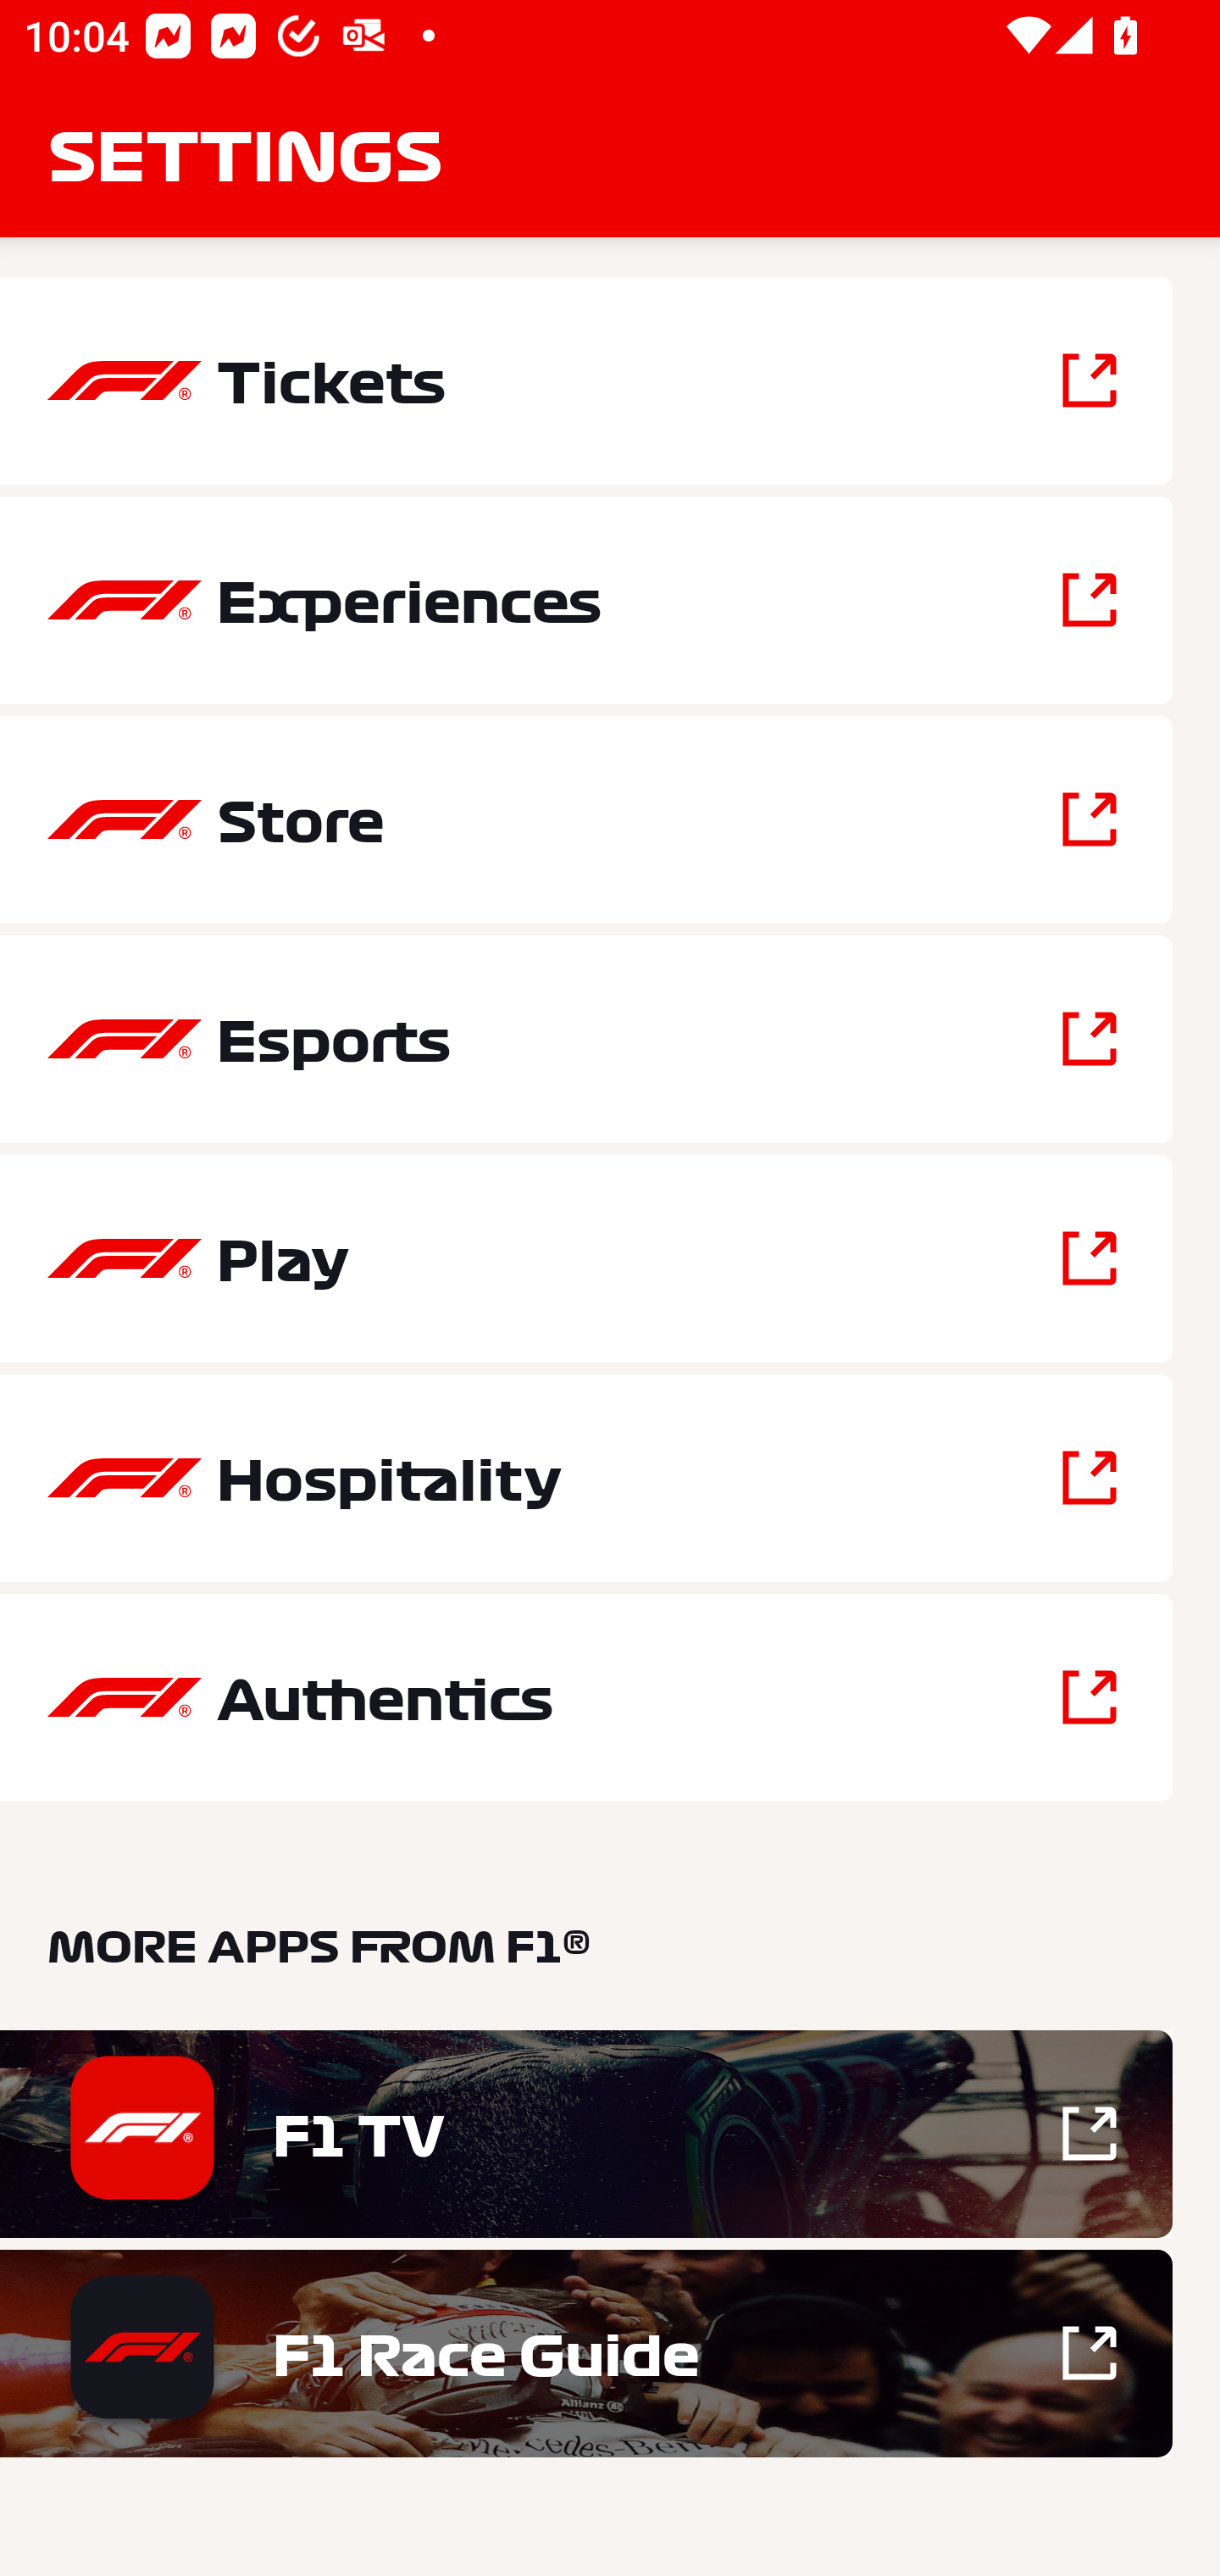 This screenshot has width=1220, height=2576. I want to click on Authentics, so click(586, 1696).